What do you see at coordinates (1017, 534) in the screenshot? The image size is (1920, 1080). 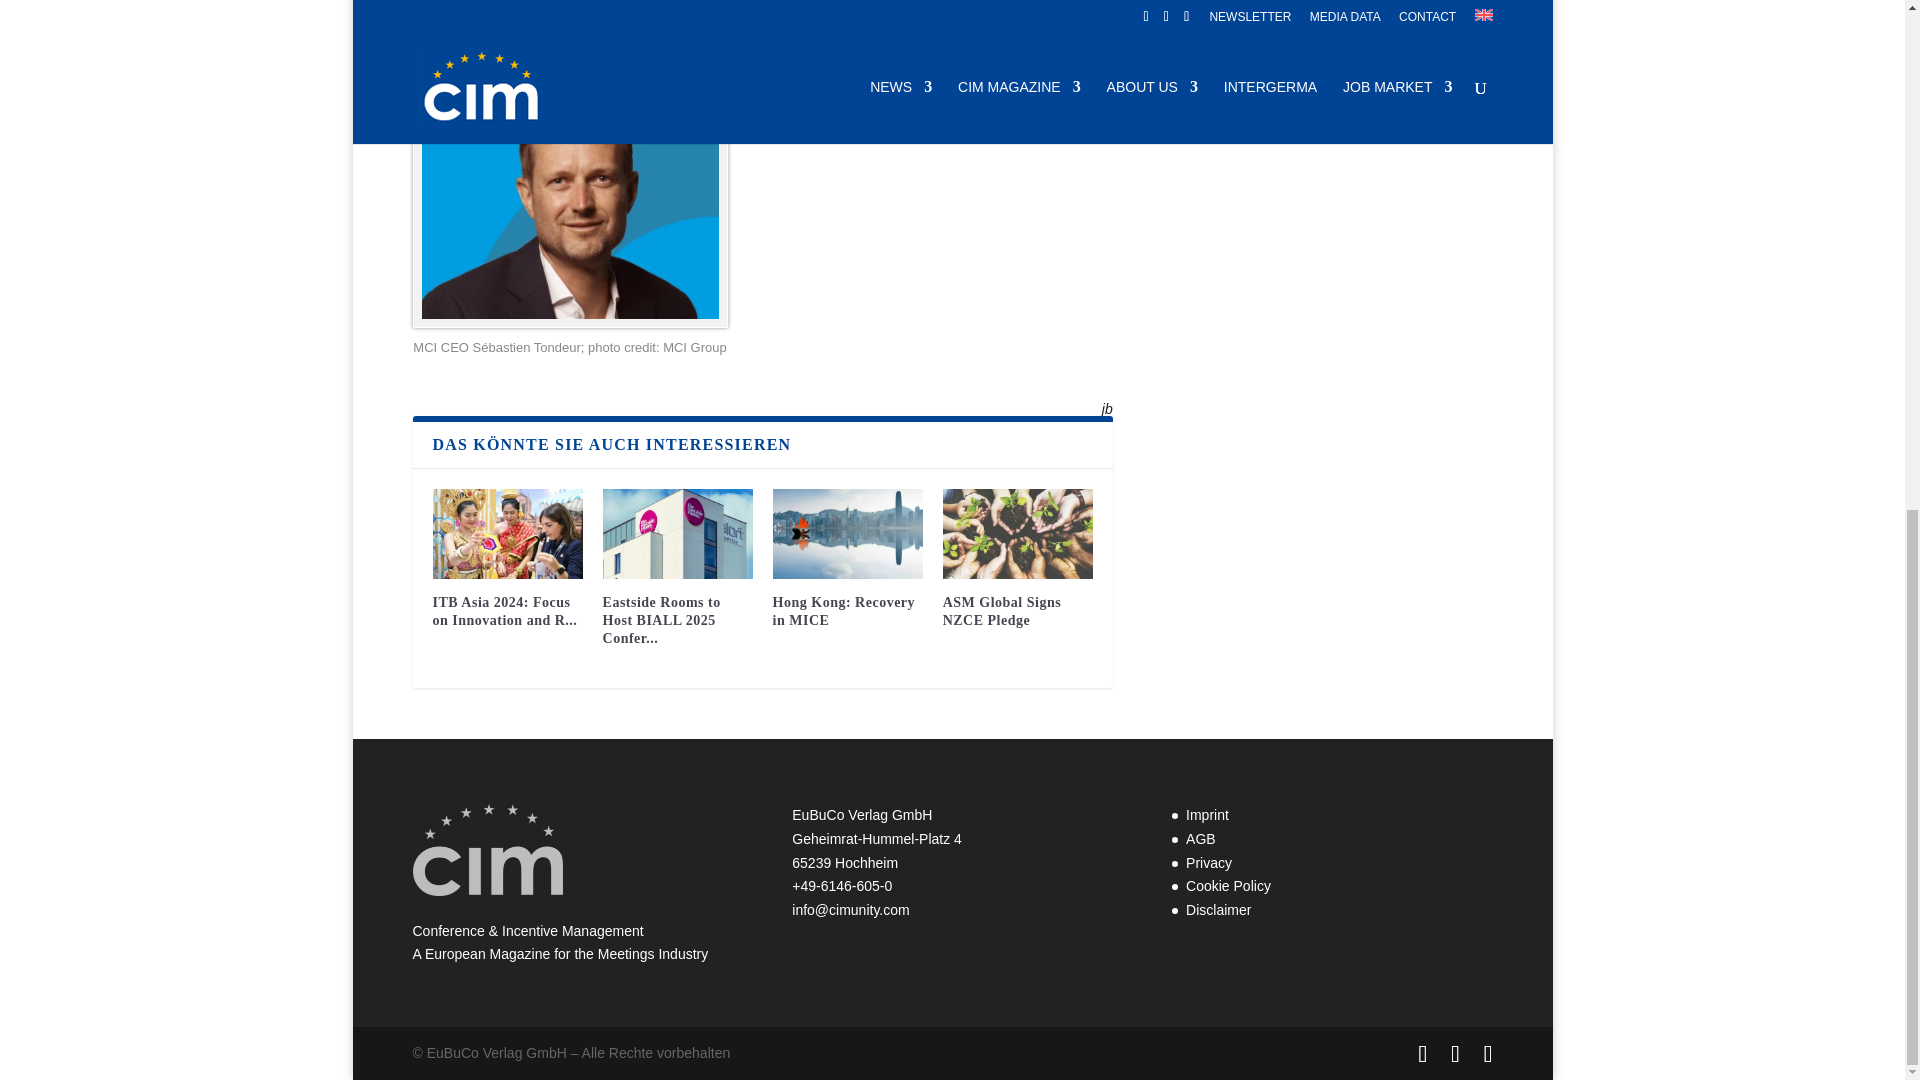 I see `ASM Global Signs NZCE Pledge` at bounding box center [1017, 534].